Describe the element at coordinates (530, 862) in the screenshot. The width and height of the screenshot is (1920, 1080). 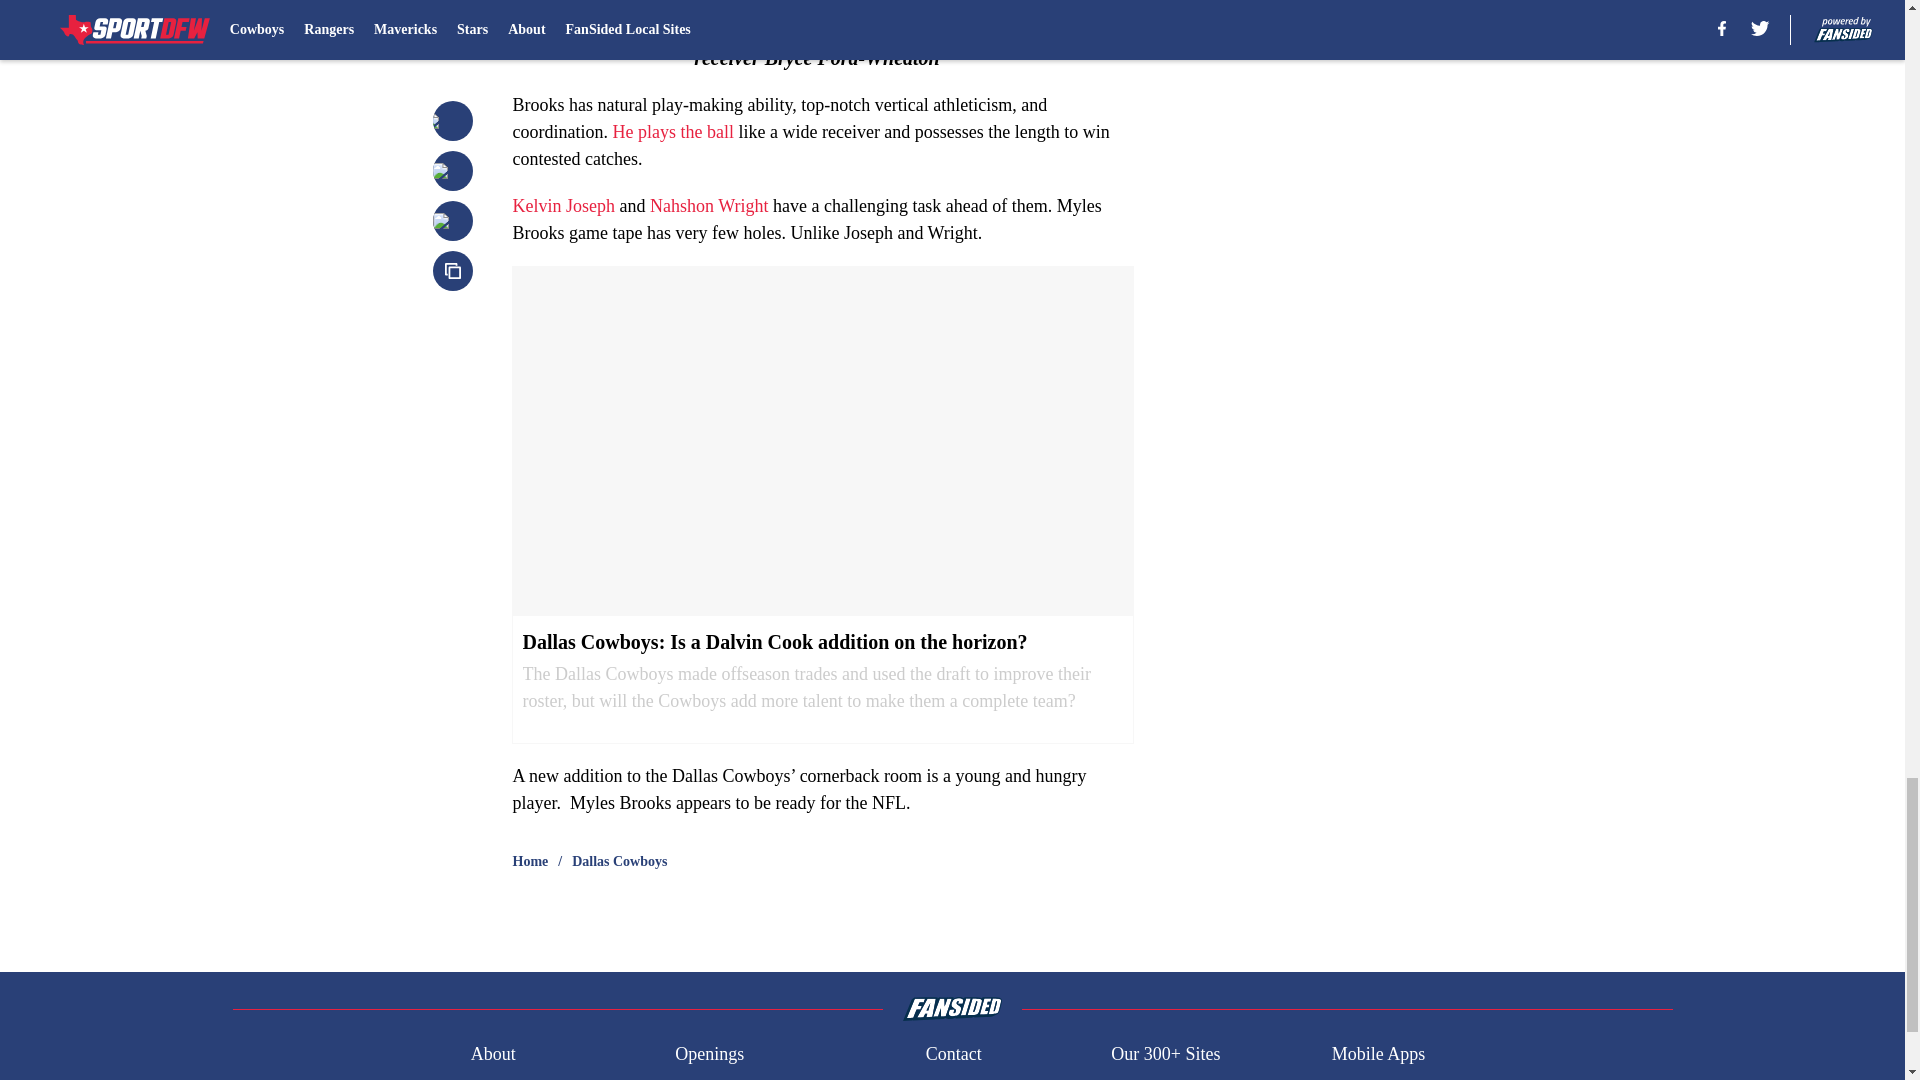
I see `Home` at that location.